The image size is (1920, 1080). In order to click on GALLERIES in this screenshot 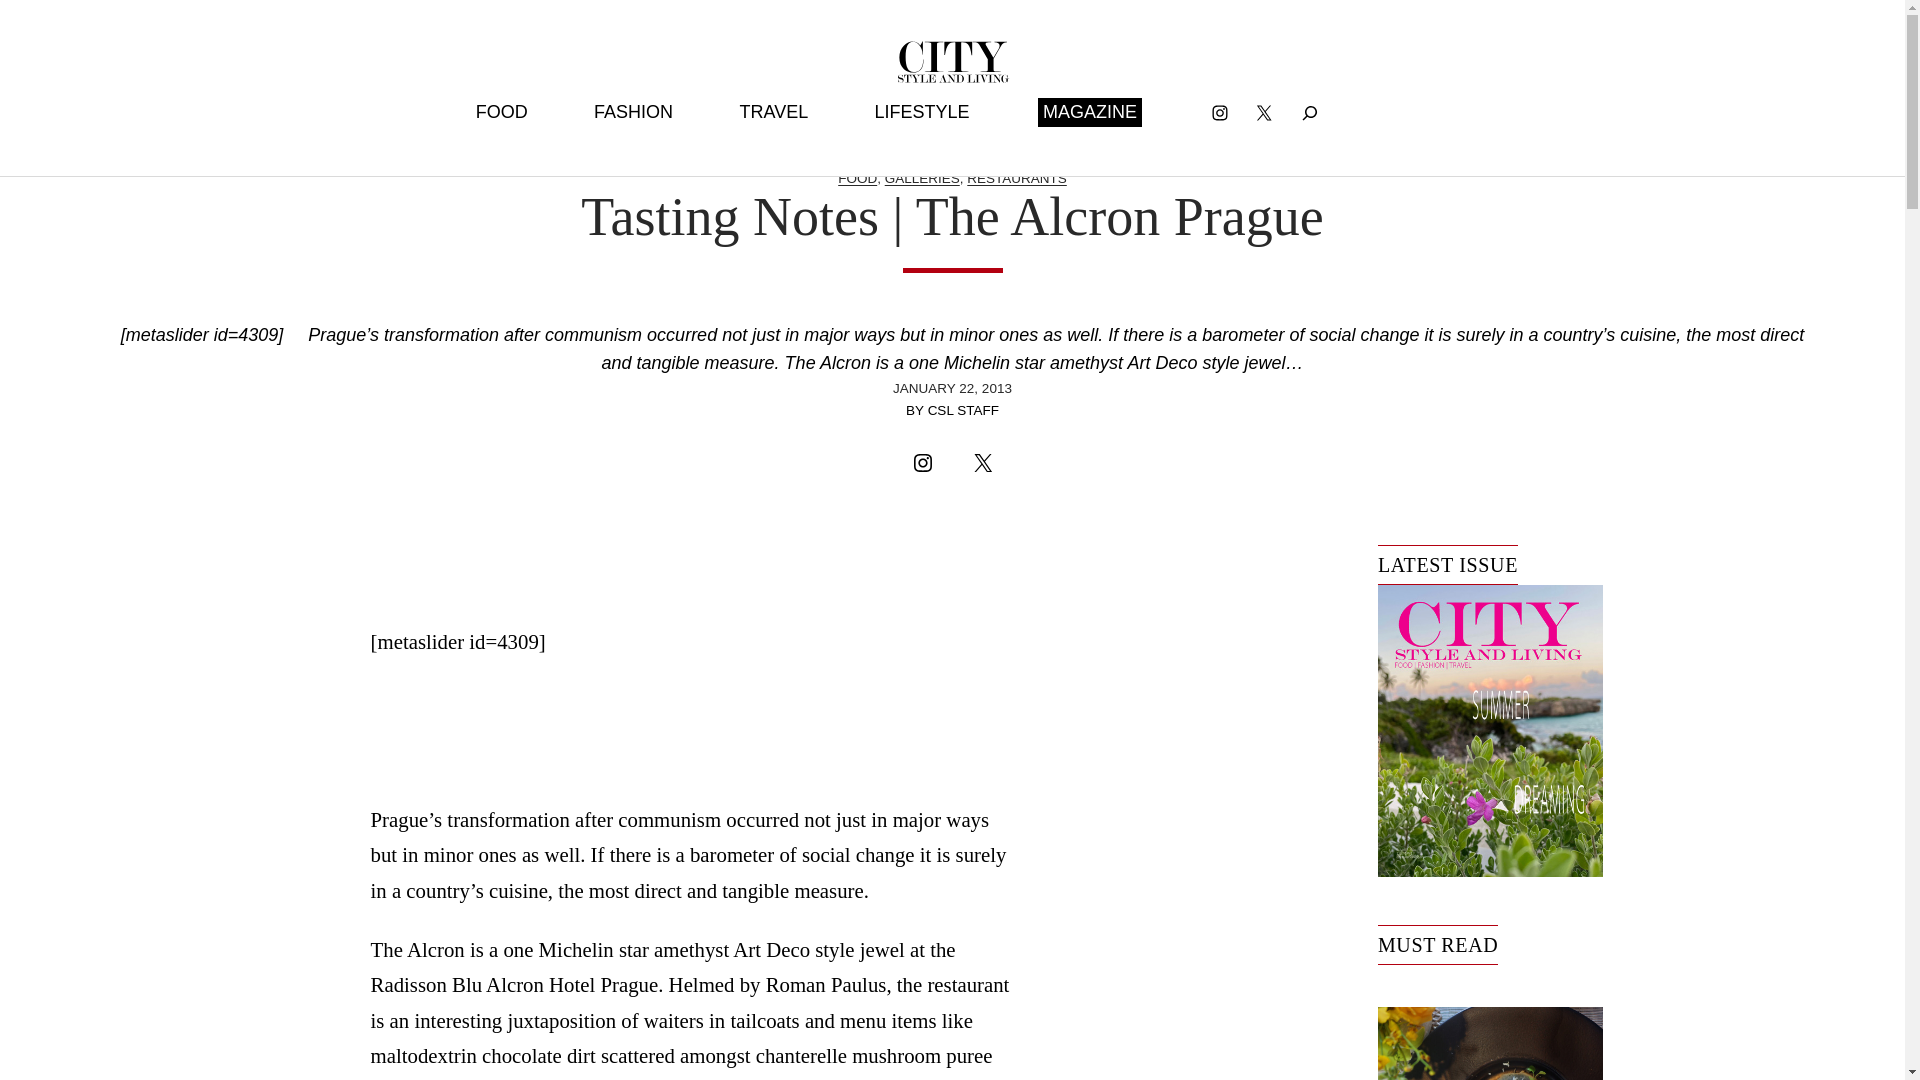, I will do `click(922, 178)`.